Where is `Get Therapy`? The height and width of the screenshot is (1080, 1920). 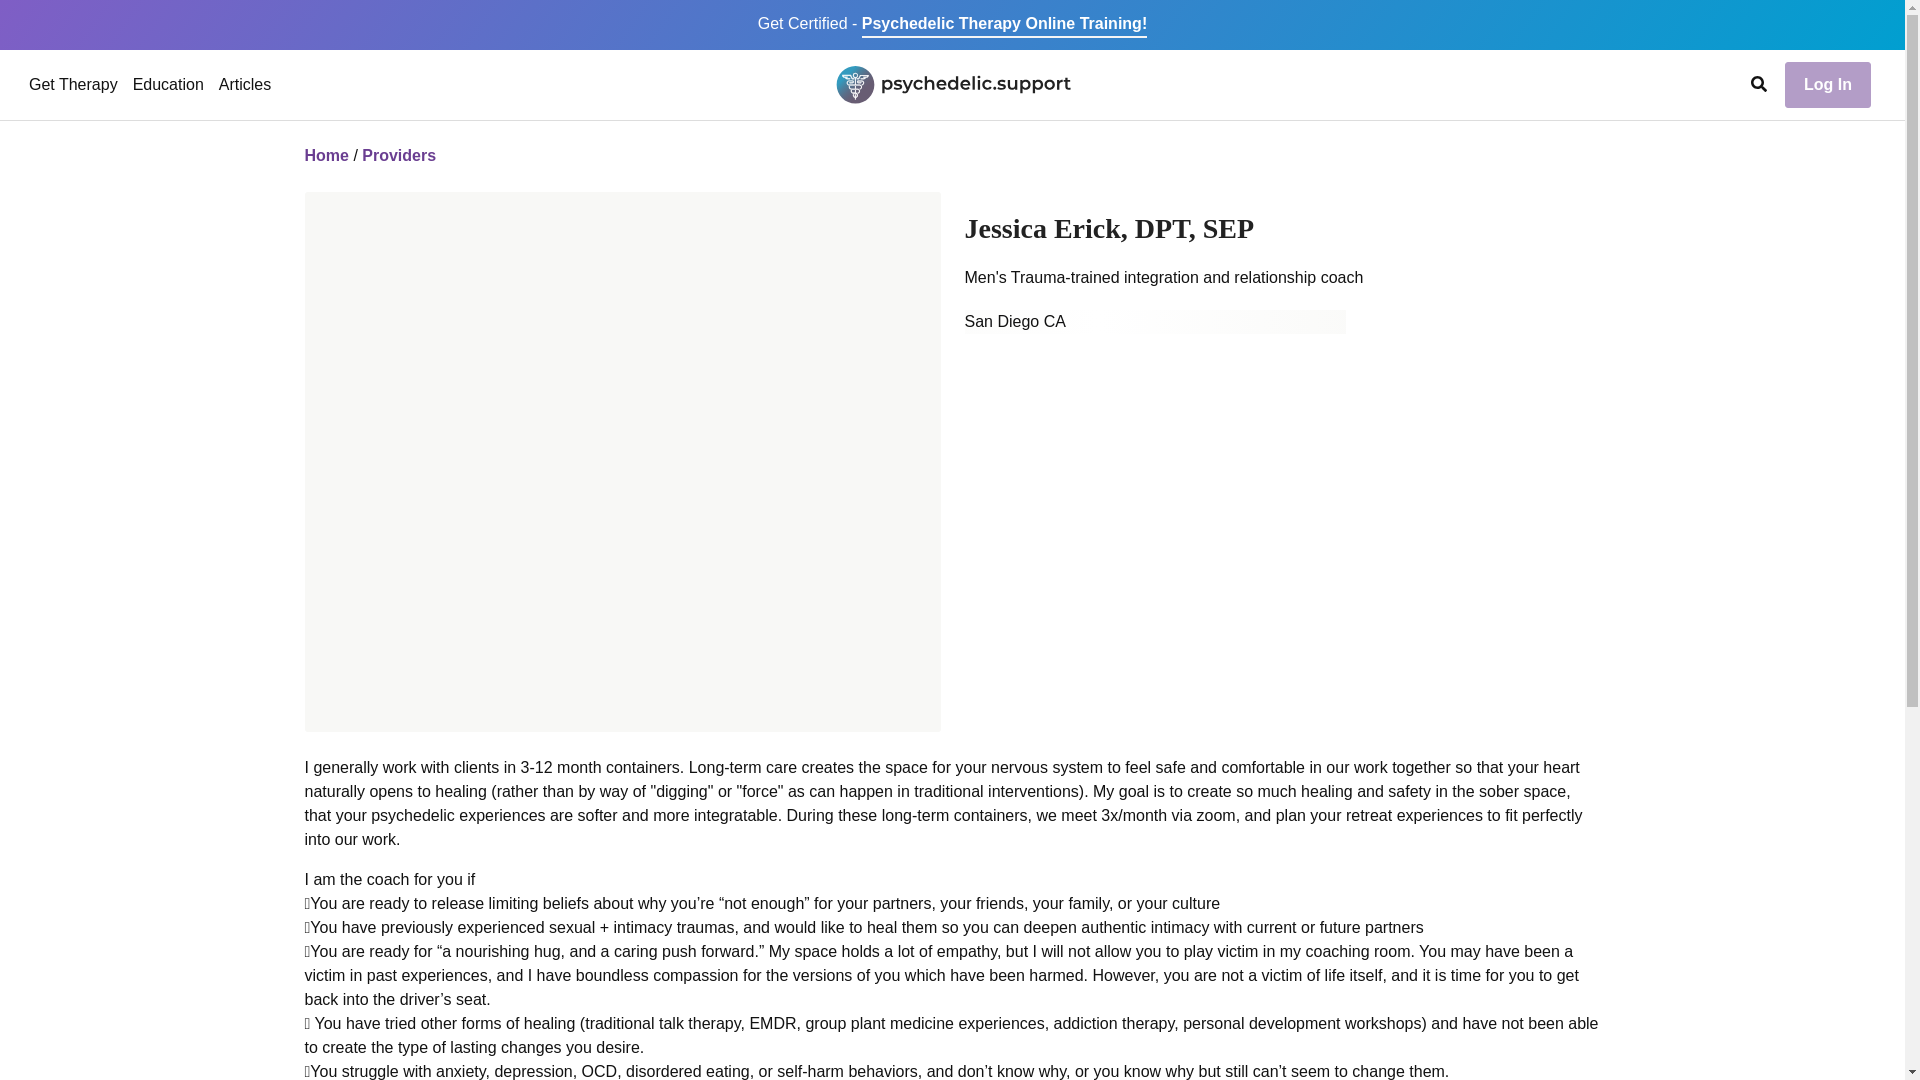 Get Therapy is located at coordinates (72, 84).